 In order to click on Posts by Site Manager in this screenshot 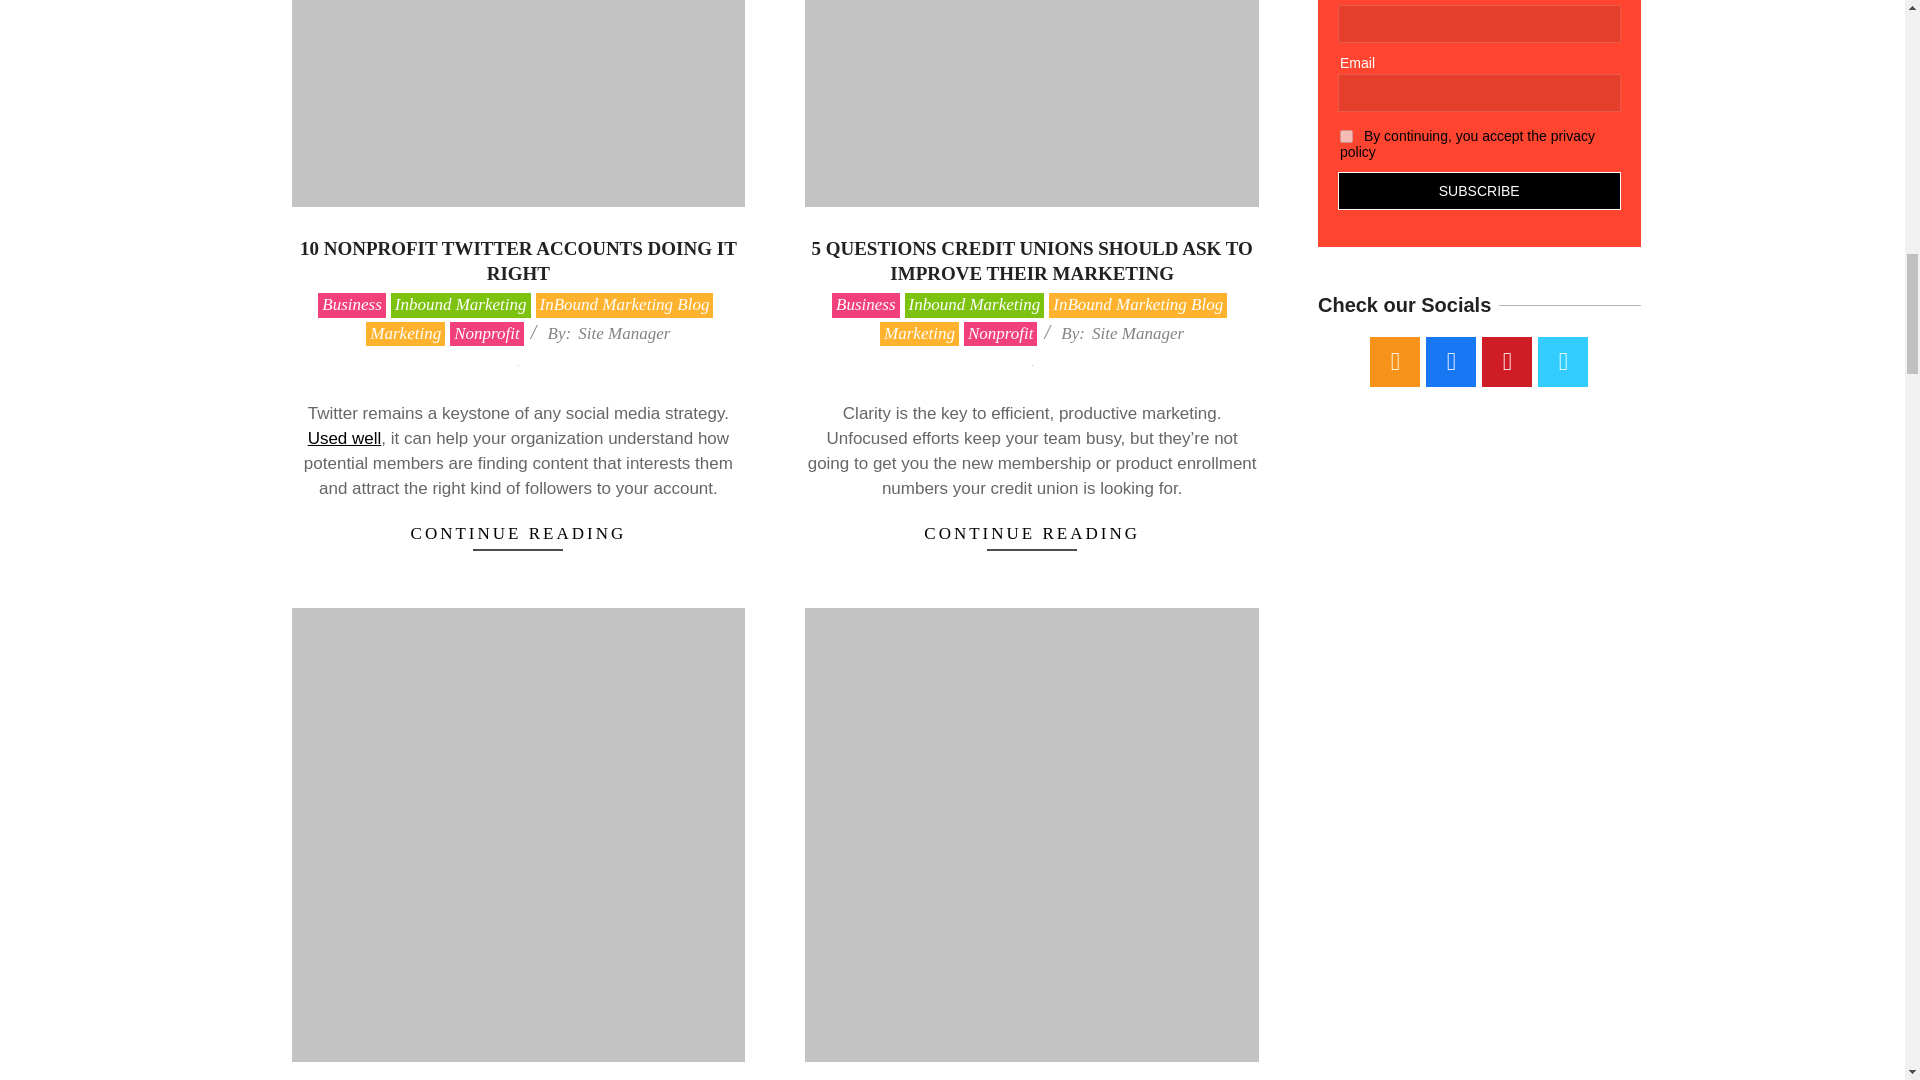, I will do `click(624, 334)`.